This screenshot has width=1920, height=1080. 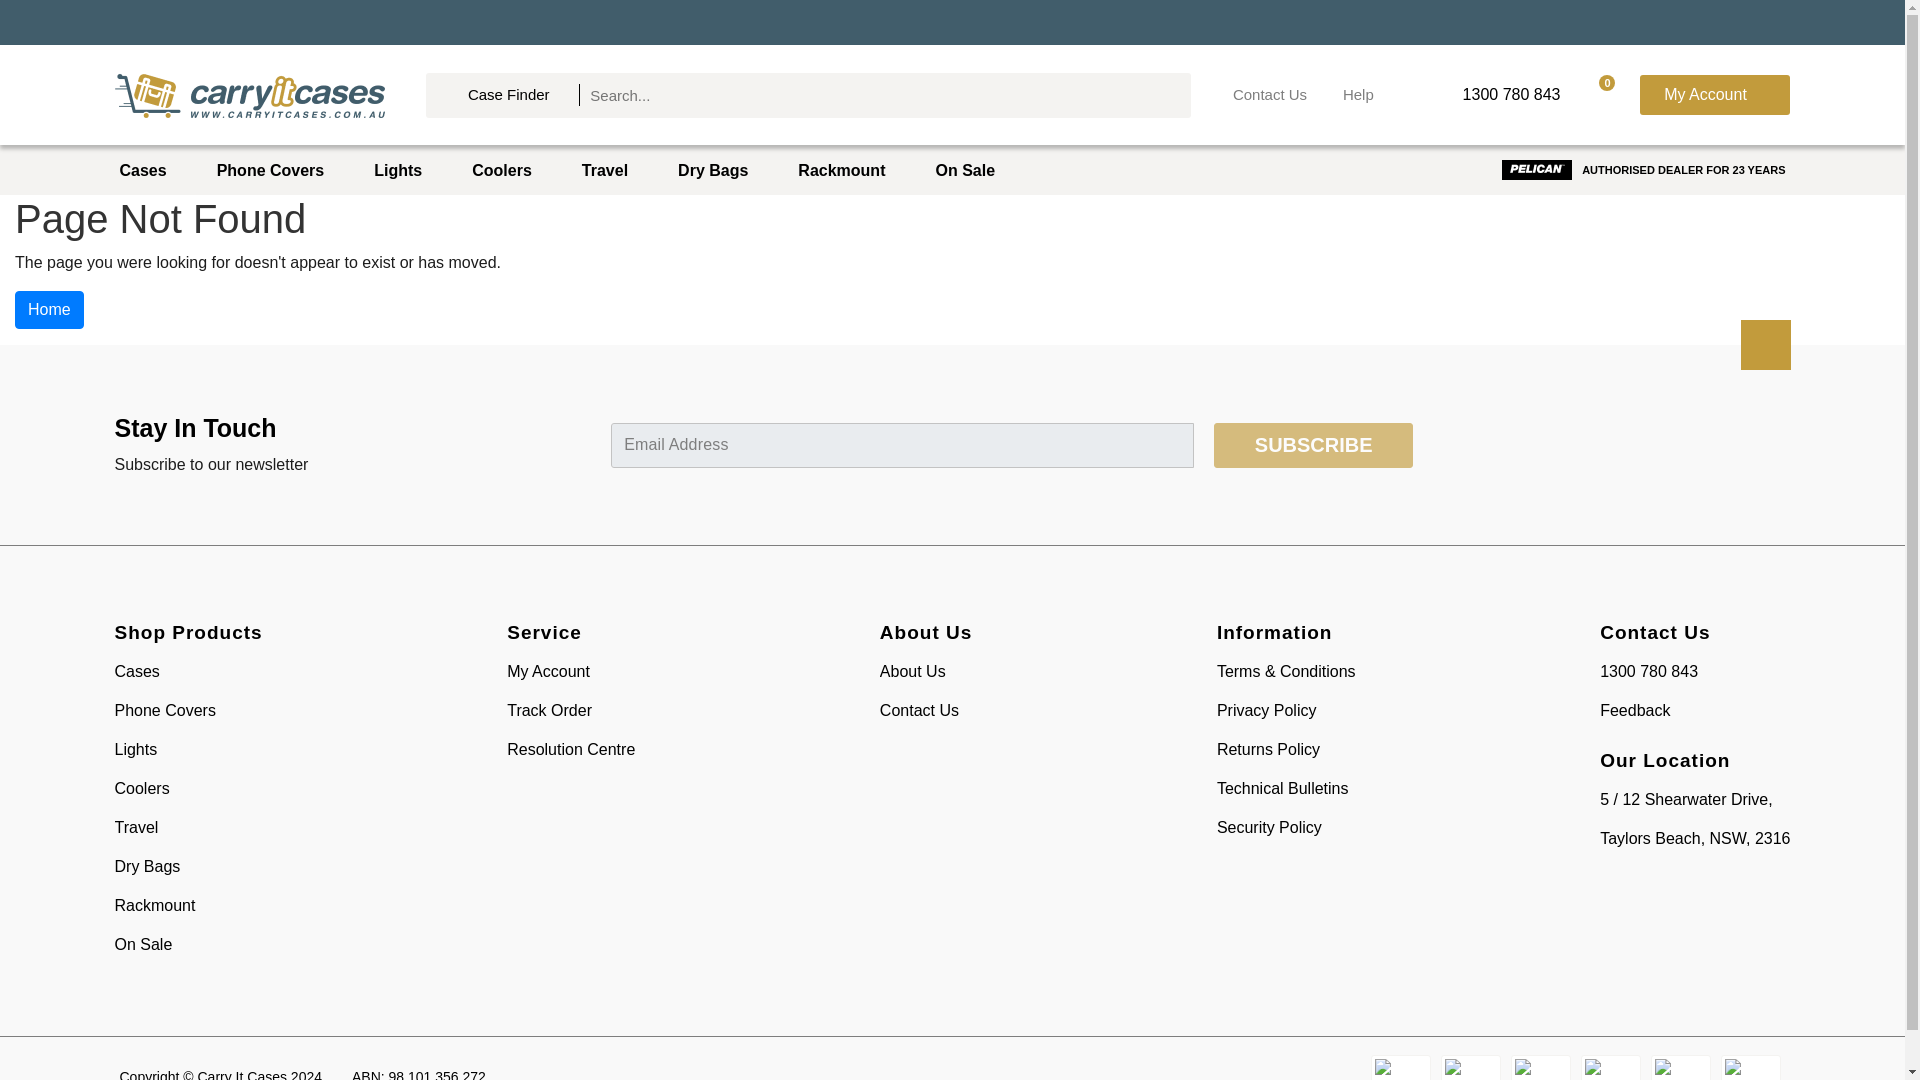 What do you see at coordinates (50, 310) in the screenshot?
I see `Home Page` at bounding box center [50, 310].